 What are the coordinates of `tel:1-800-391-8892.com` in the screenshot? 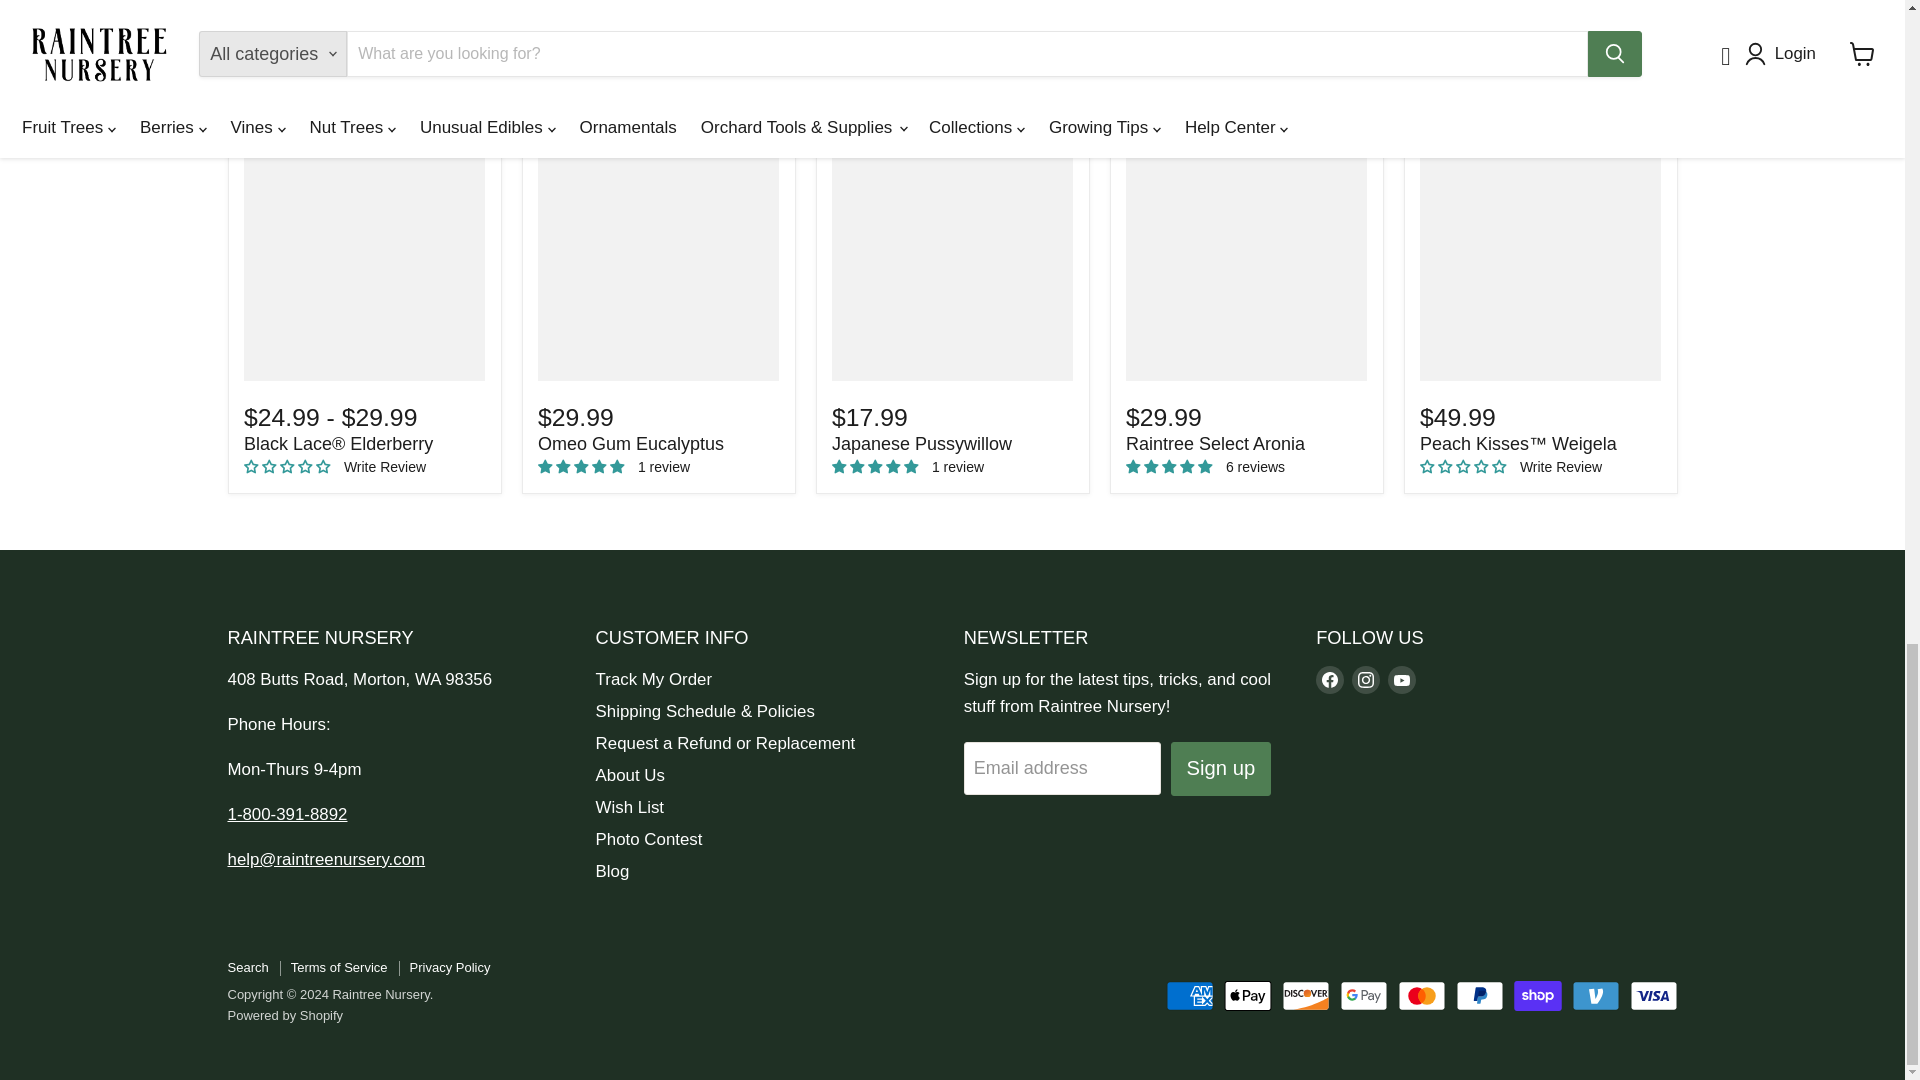 It's located at (288, 814).